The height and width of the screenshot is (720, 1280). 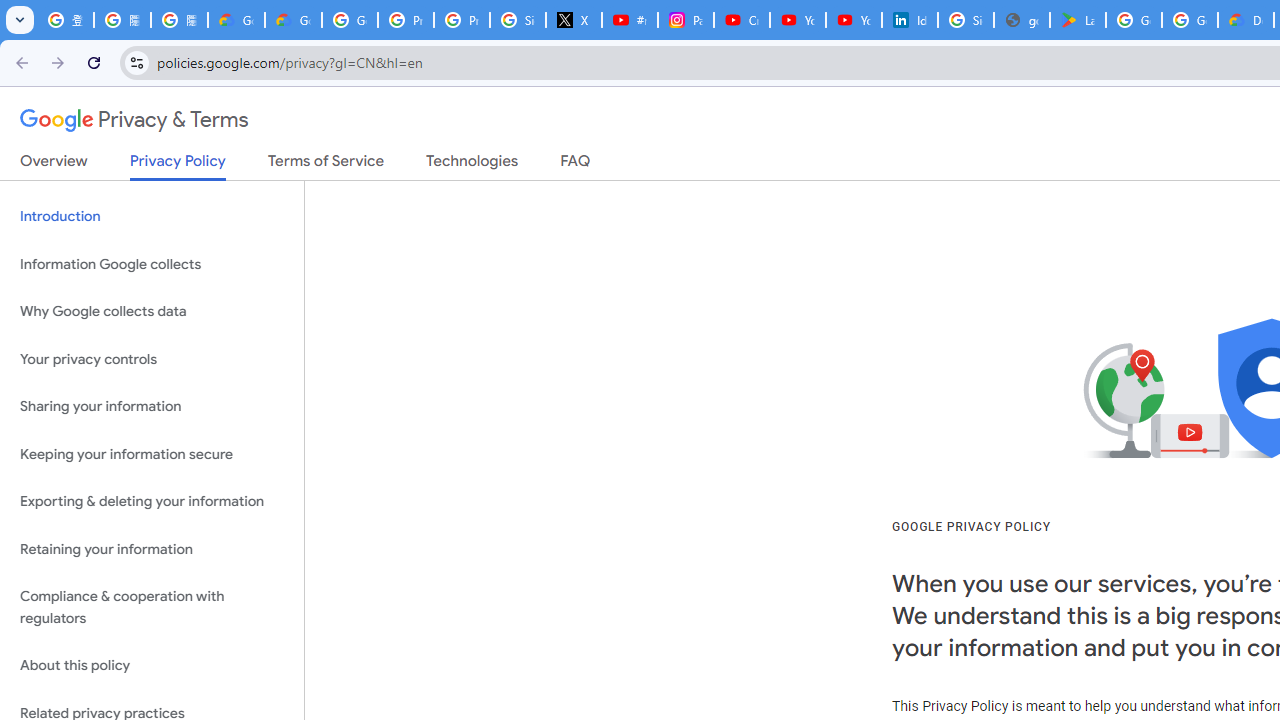 What do you see at coordinates (966, 20) in the screenshot?
I see `Sign in - Google Accounts` at bounding box center [966, 20].